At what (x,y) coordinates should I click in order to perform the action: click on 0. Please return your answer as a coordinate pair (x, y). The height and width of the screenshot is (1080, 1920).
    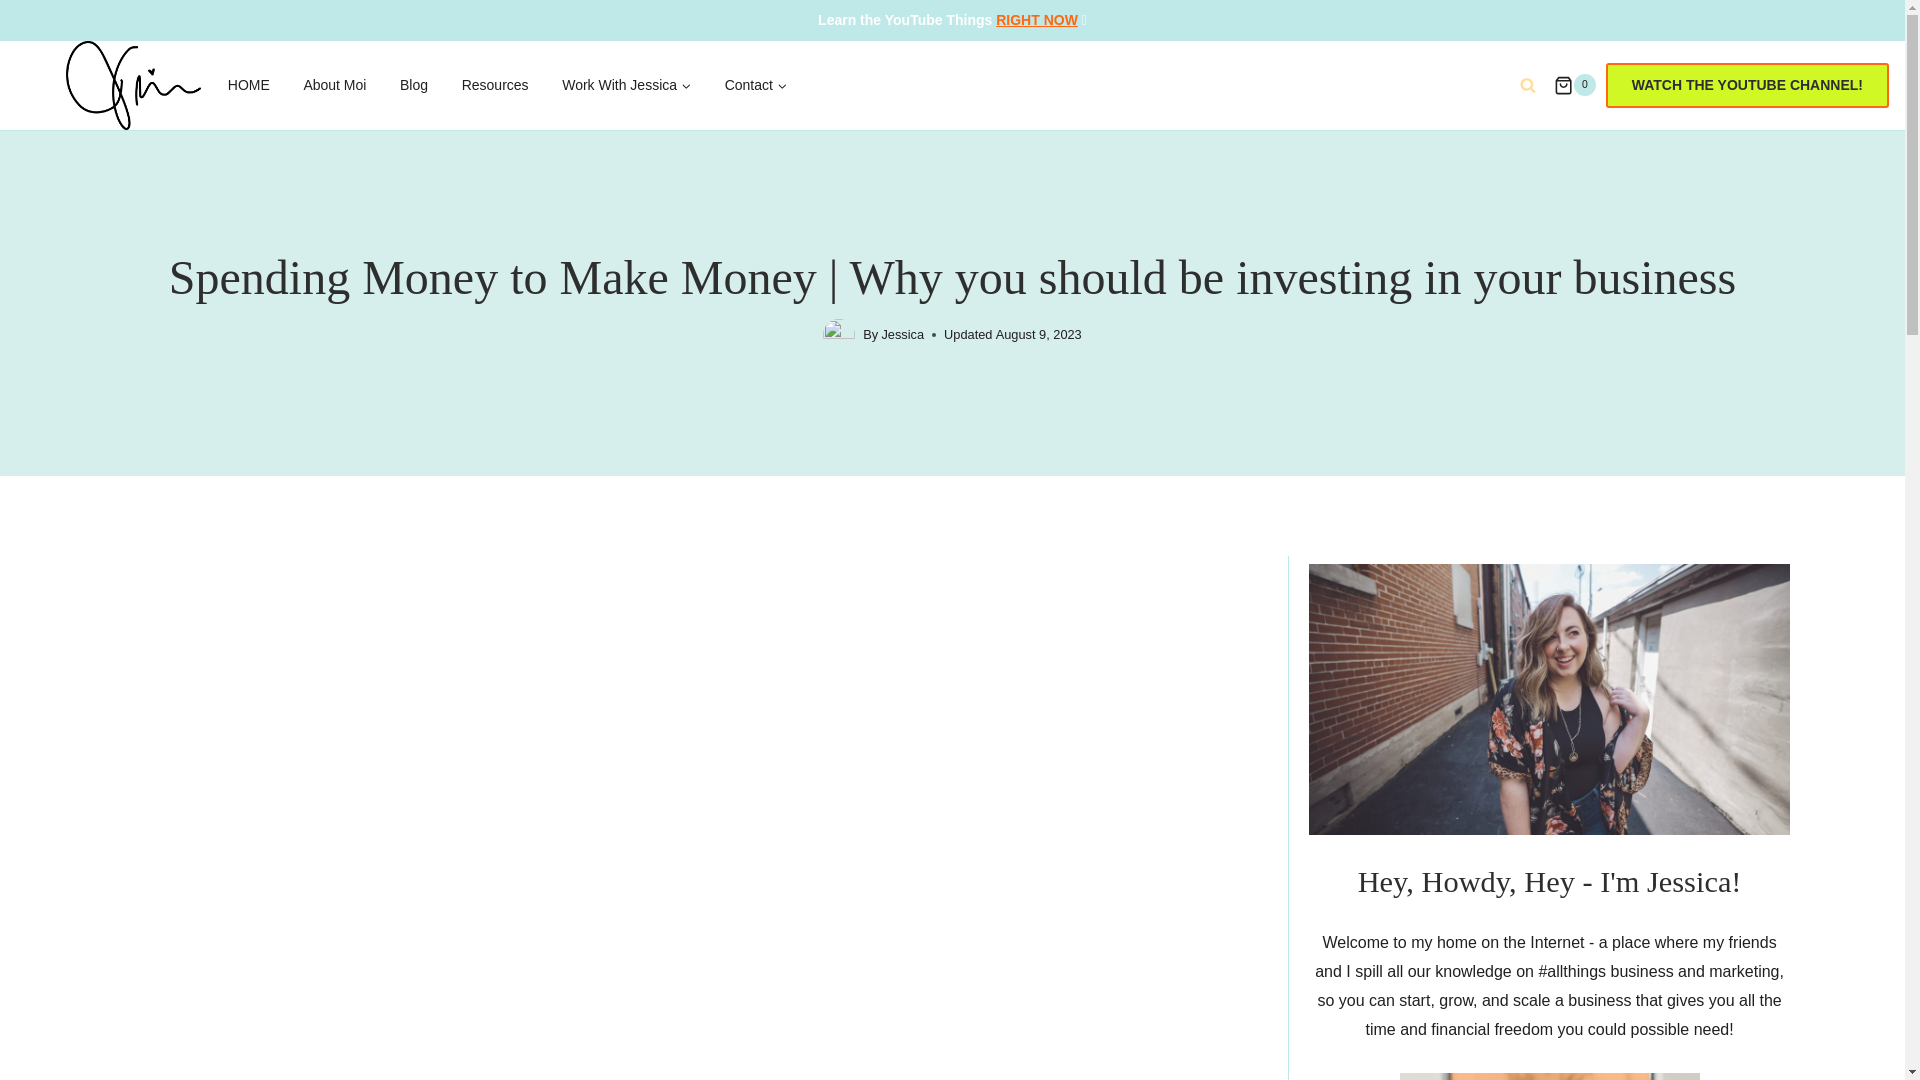
    Looking at the image, I should click on (1574, 85).